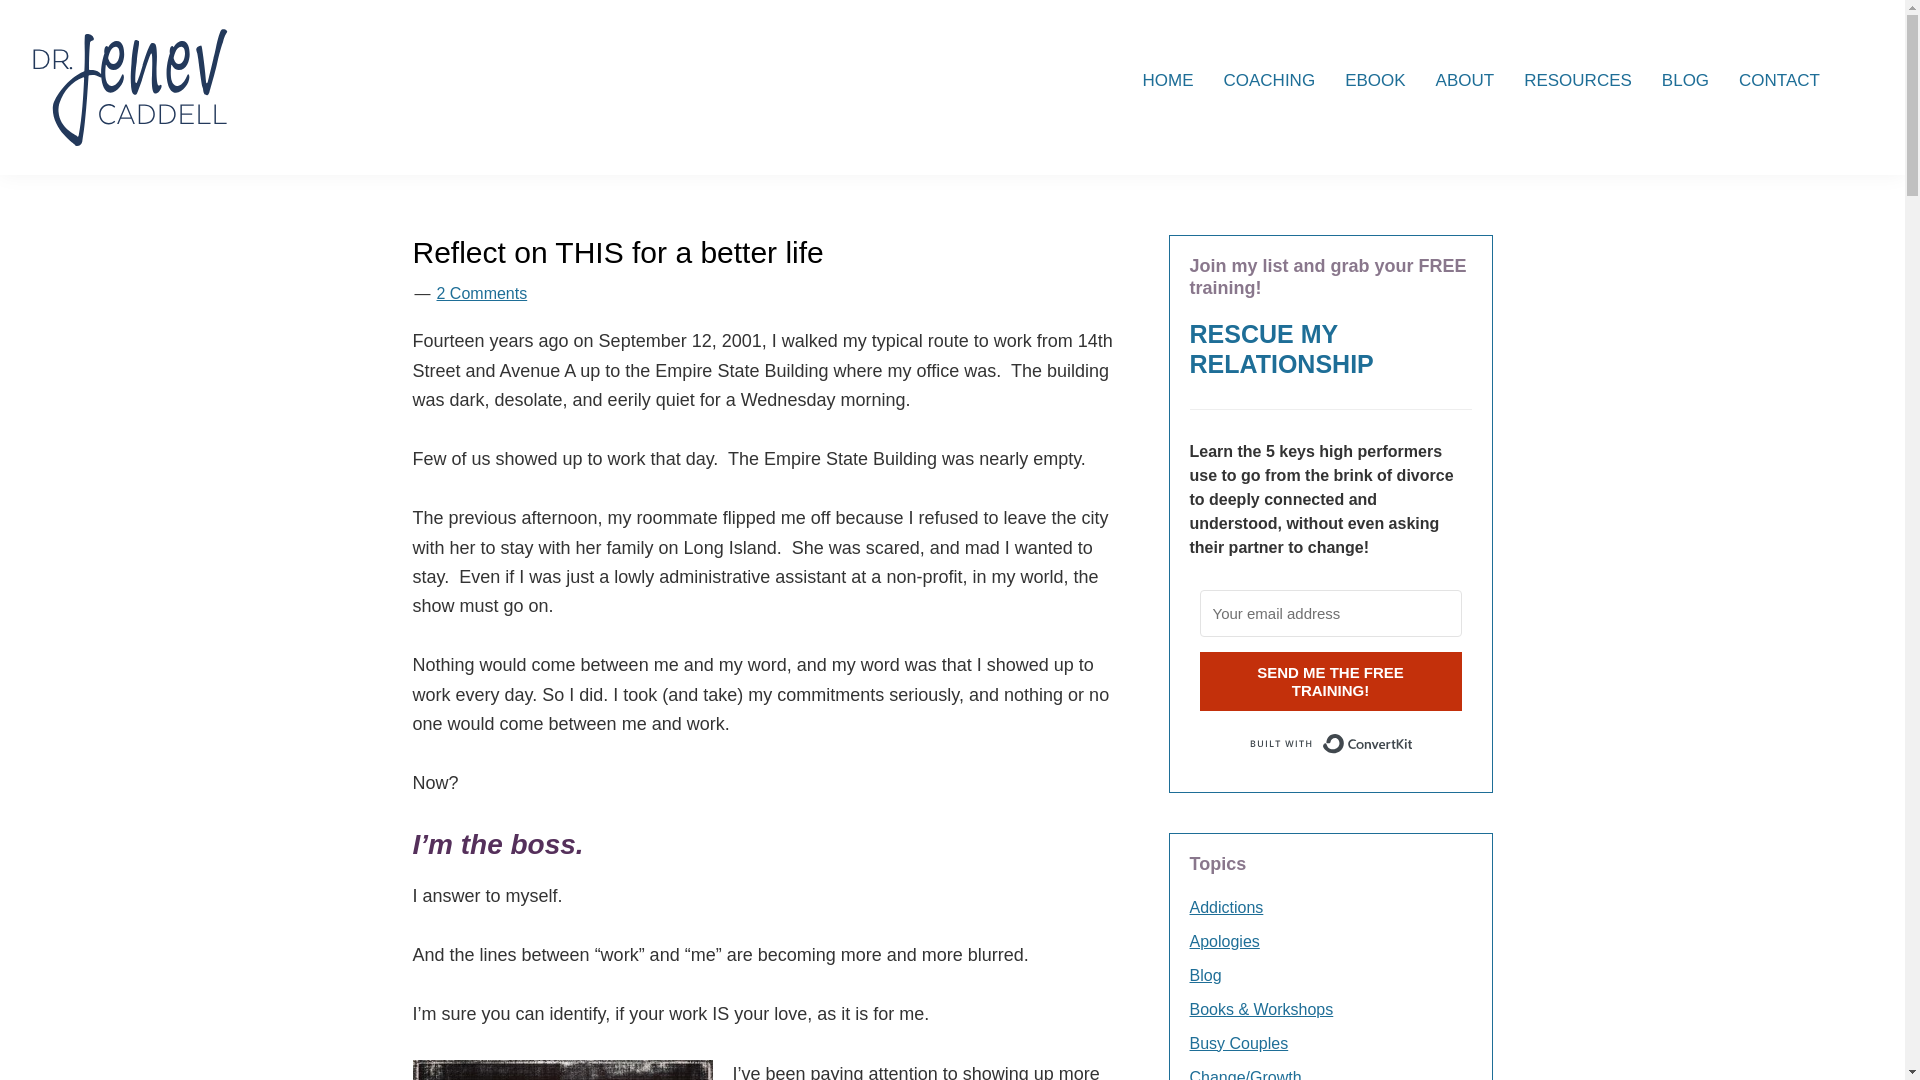 The height and width of the screenshot is (1080, 1920). Describe the element at coordinates (480, 294) in the screenshot. I see `2 Comments` at that location.